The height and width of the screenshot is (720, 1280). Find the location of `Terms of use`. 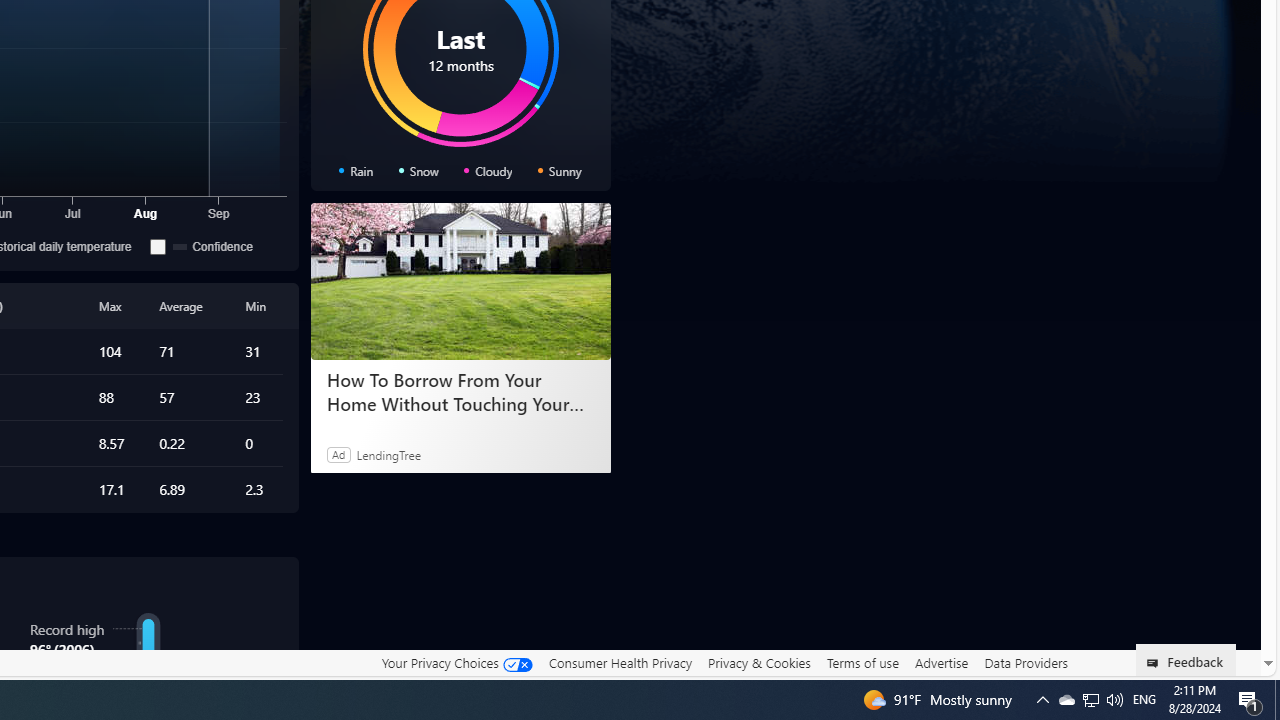

Terms of use is located at coordinates (862, 663).